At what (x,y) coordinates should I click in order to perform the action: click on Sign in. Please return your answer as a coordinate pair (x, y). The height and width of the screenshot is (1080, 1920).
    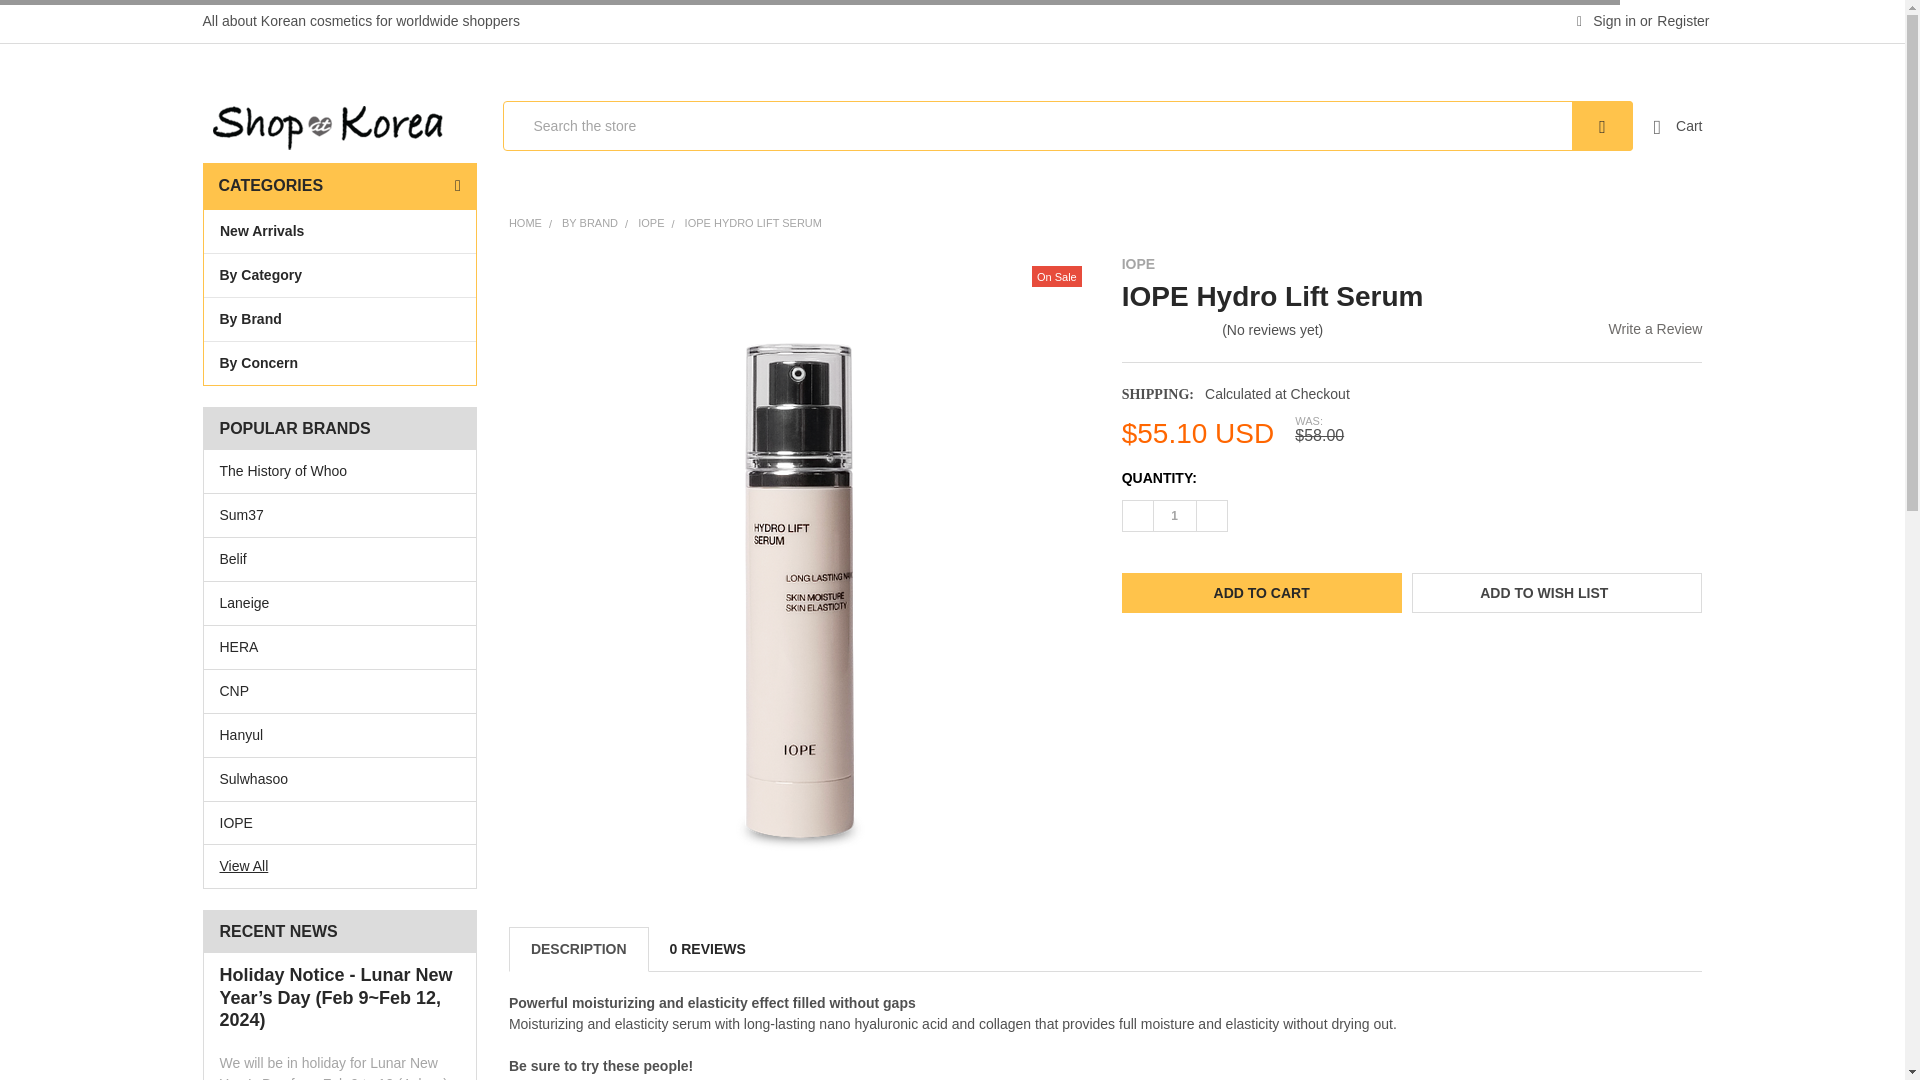
    Looking at the image, I should click on (1606, 22).